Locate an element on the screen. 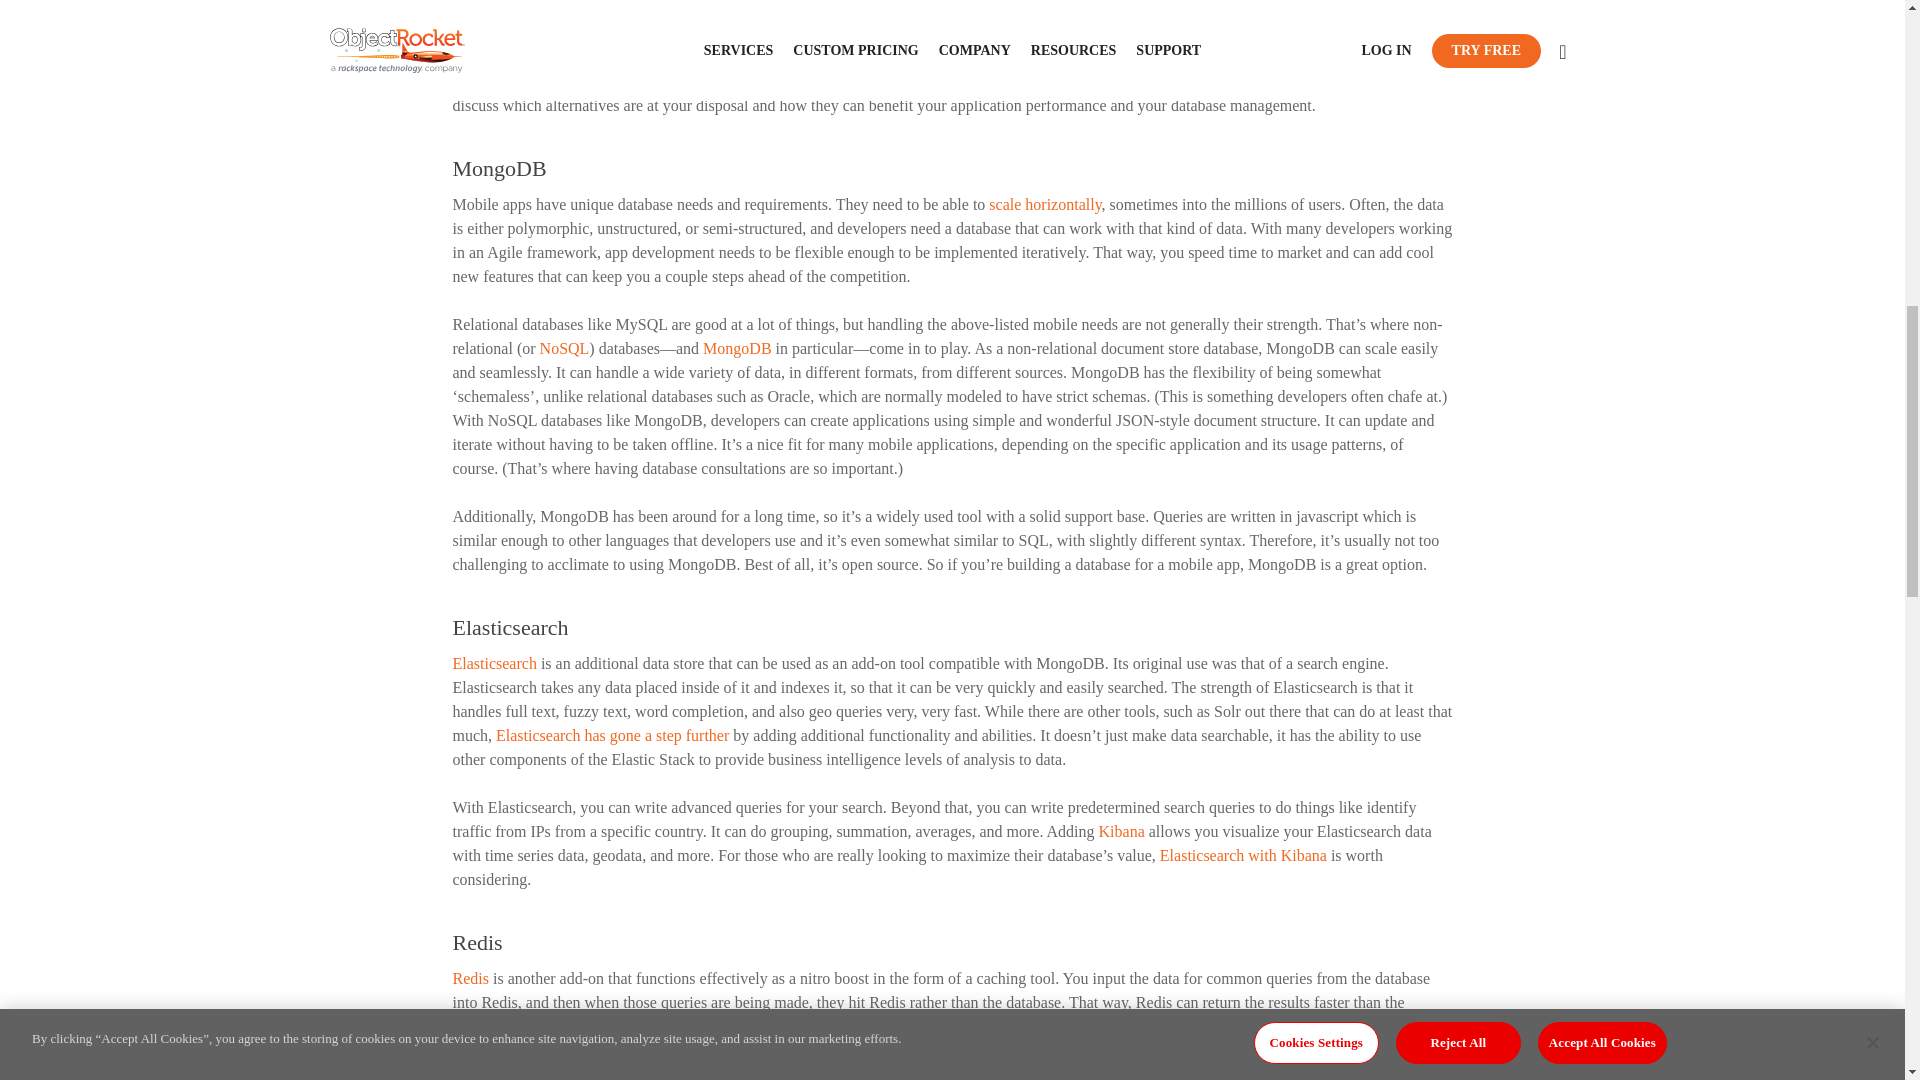  Kibana is located at coordinates (1121, 831).